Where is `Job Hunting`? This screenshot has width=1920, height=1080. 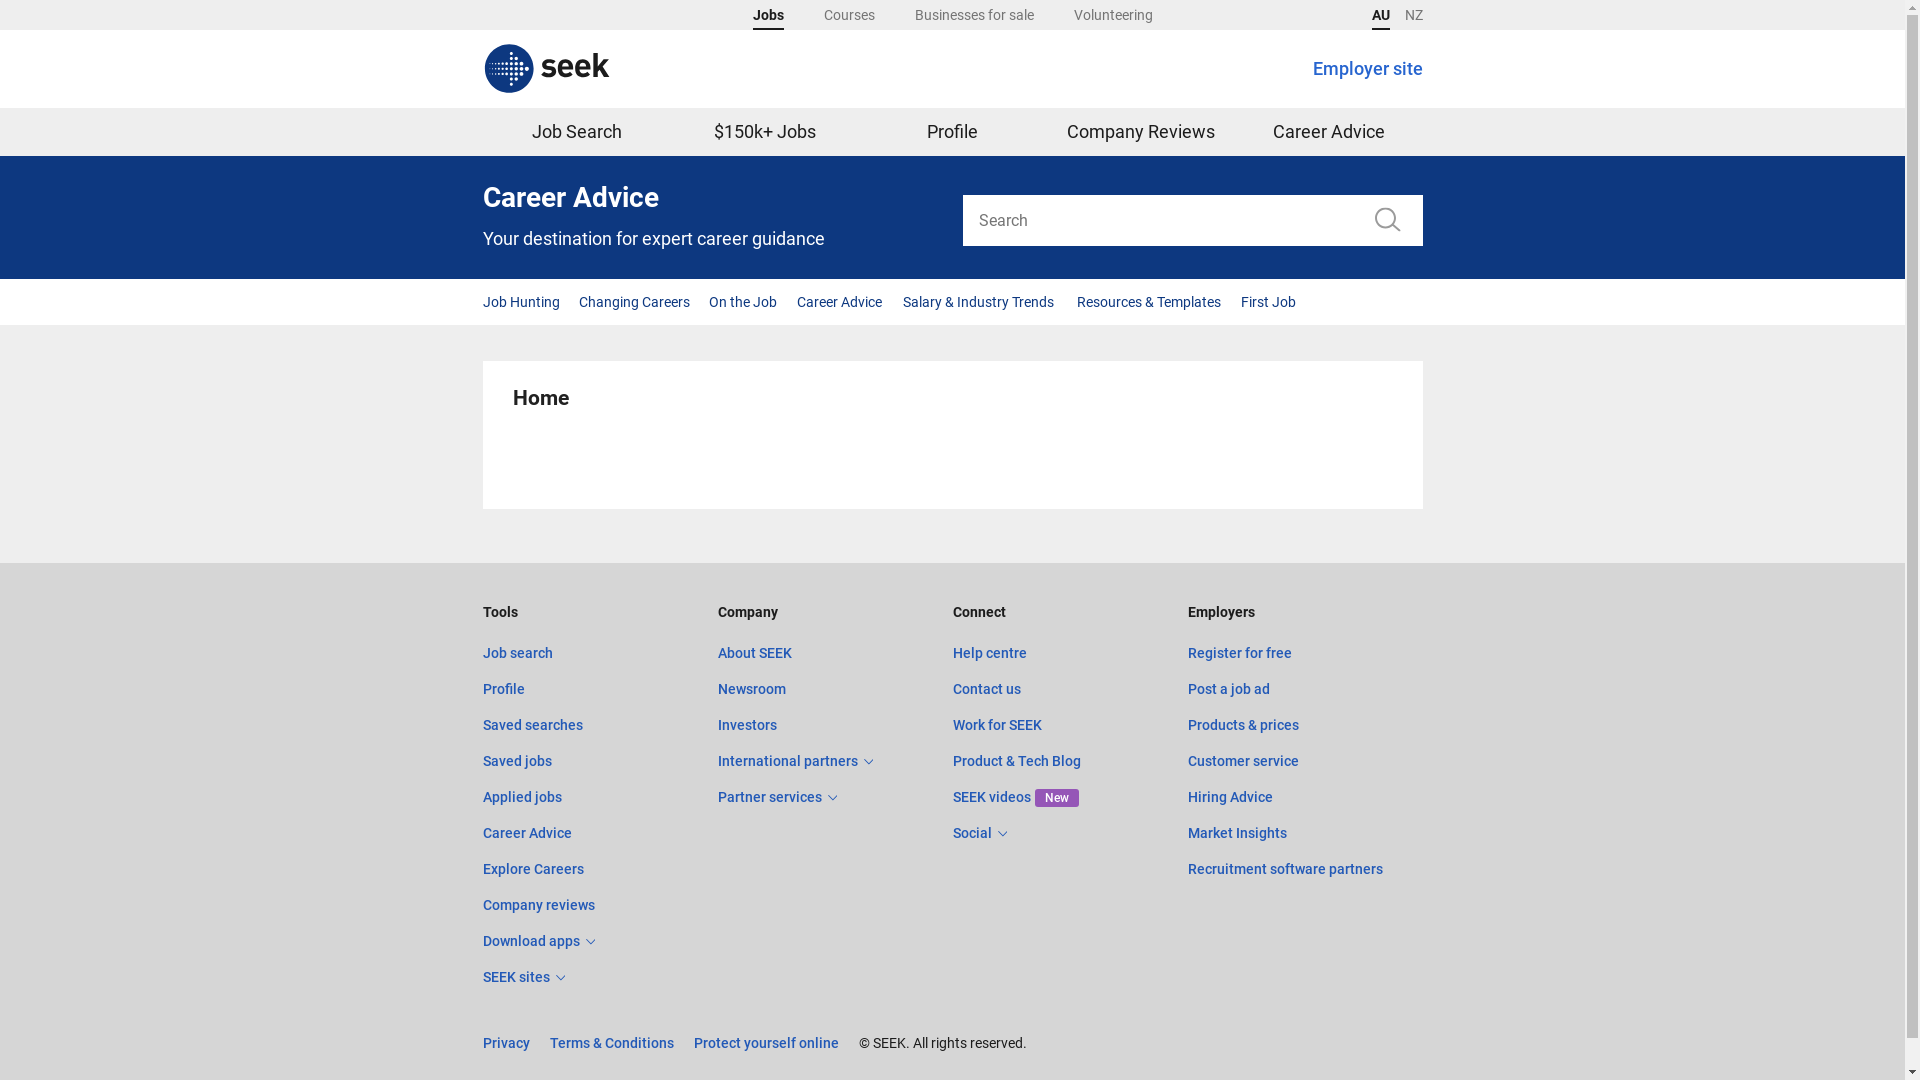
Job Hunting is located at coordinates (524, 302).